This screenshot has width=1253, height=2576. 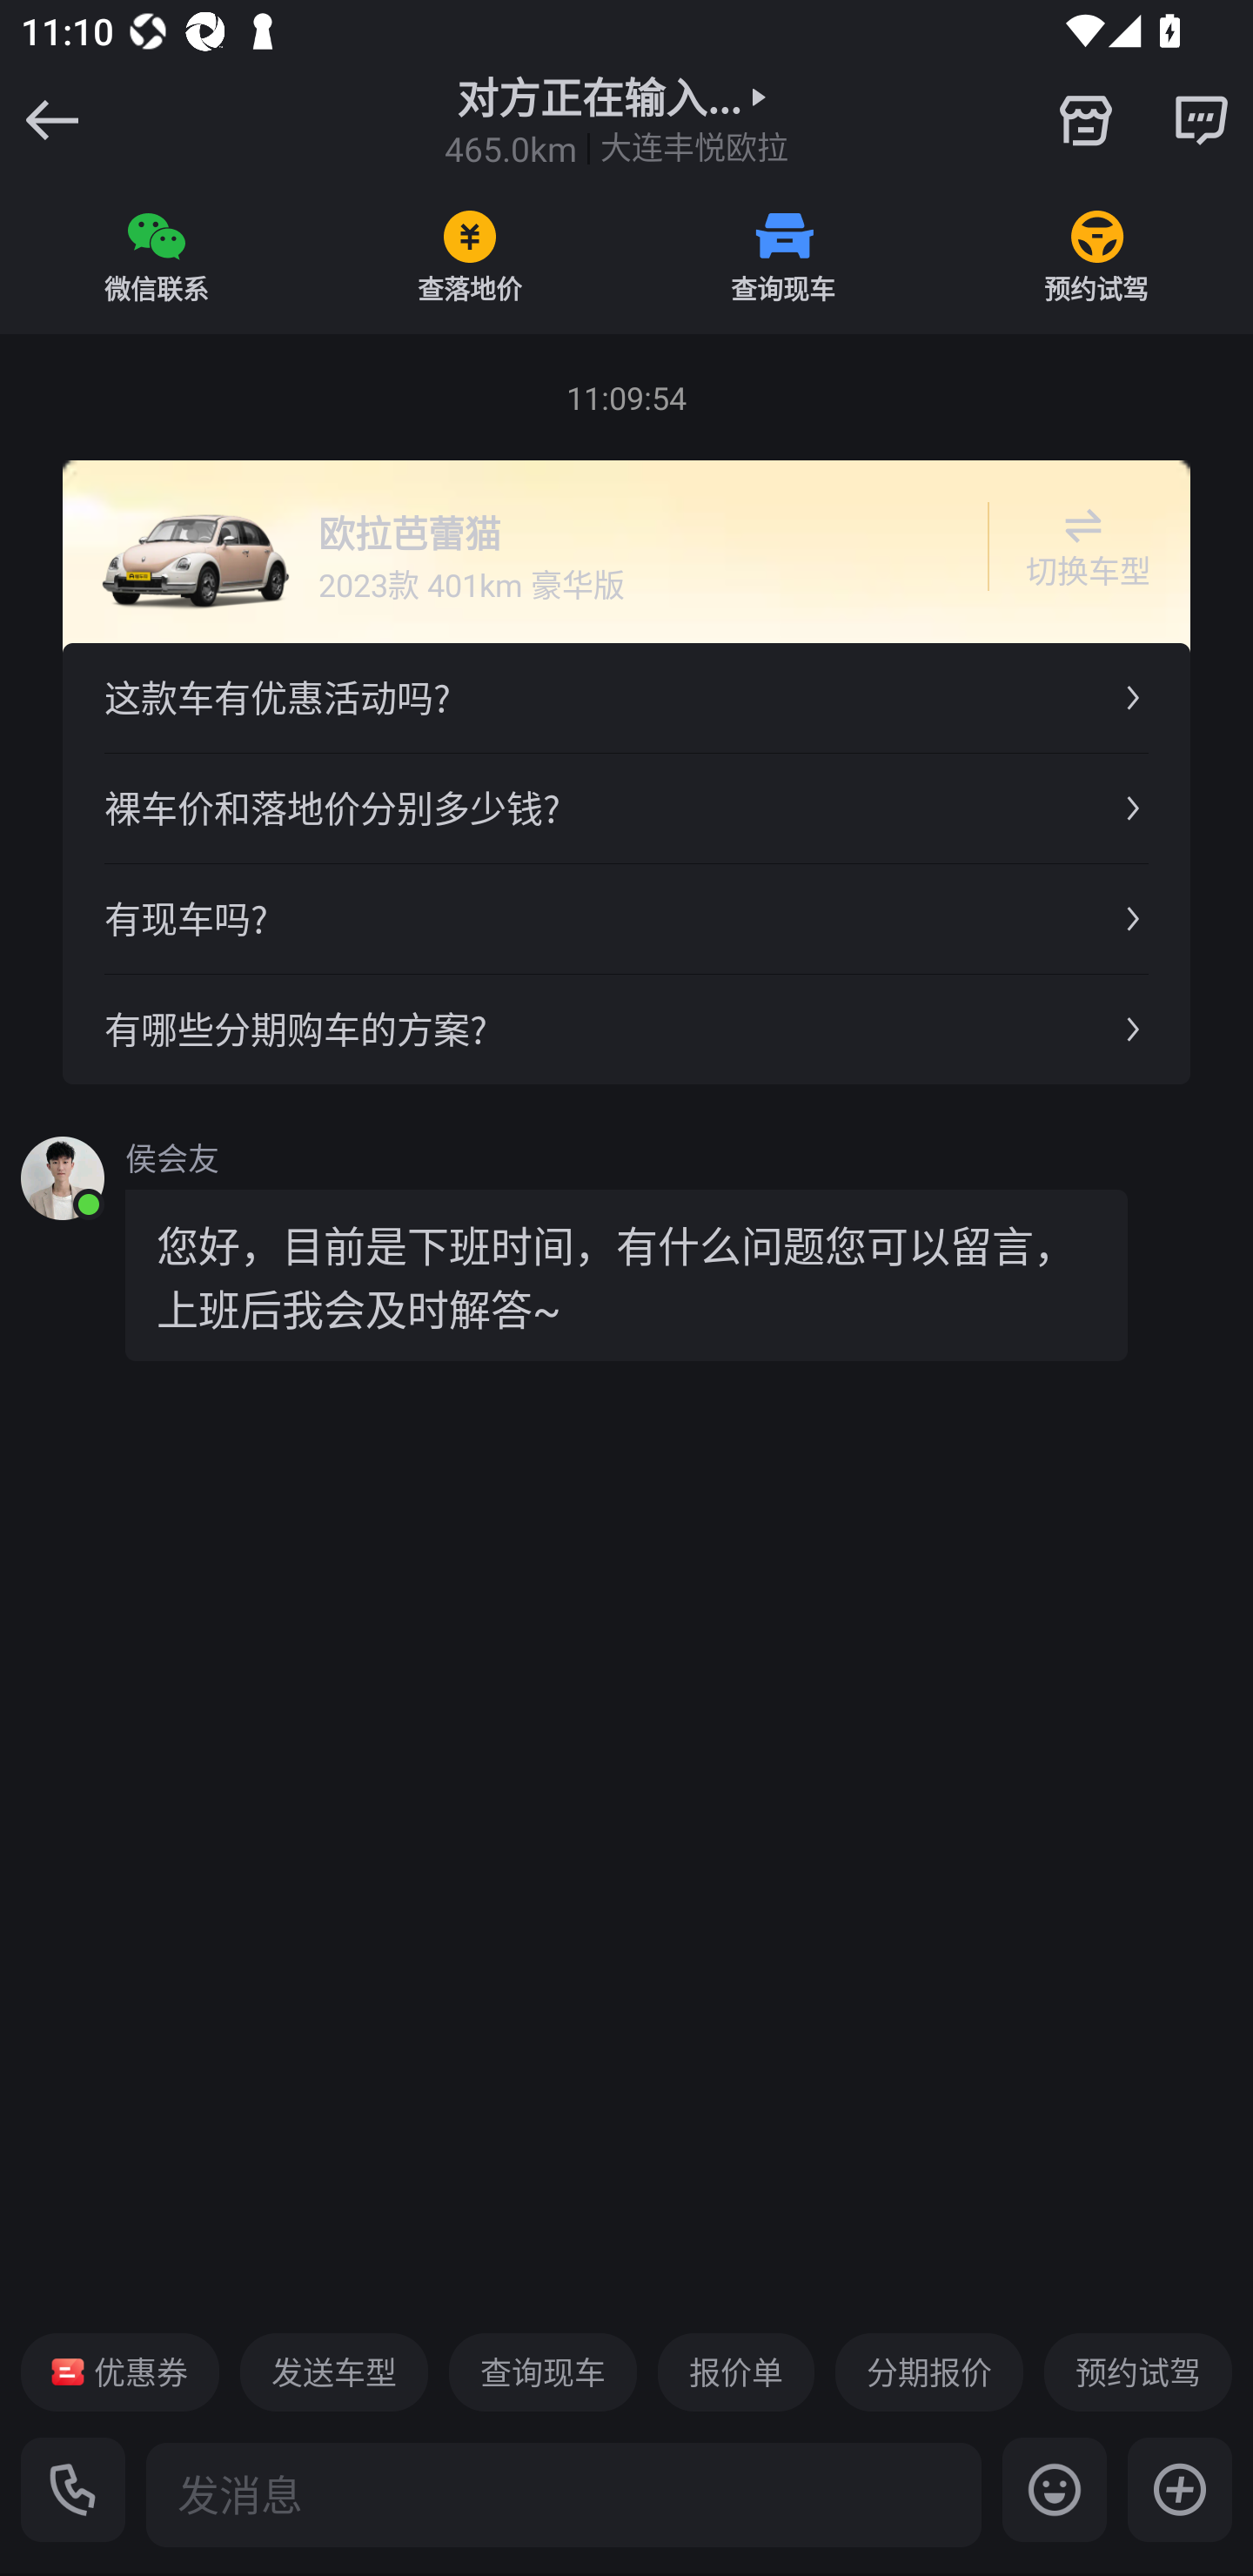 I want to click on 有现车吗?, so click(x=626, y=917).